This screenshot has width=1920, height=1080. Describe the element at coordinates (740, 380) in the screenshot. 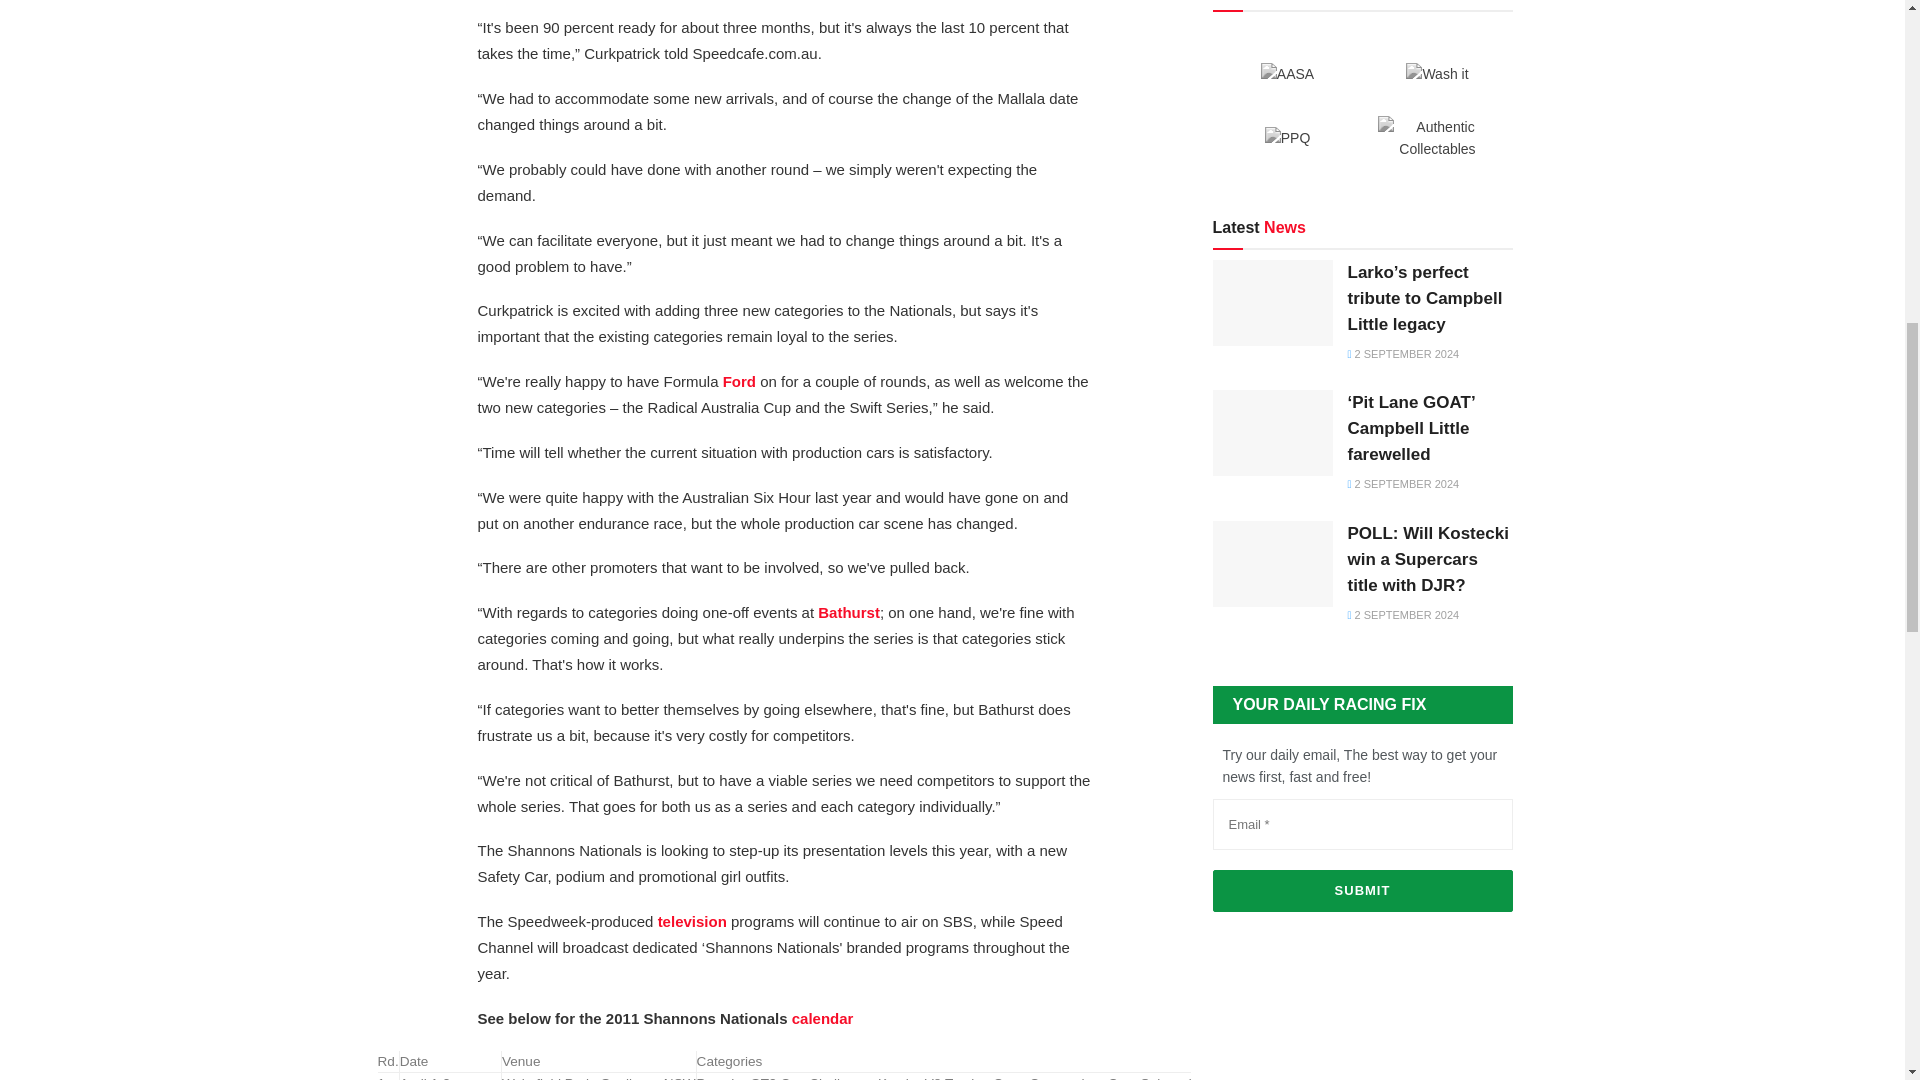

I see `Posts tagged with Ford` at that location.